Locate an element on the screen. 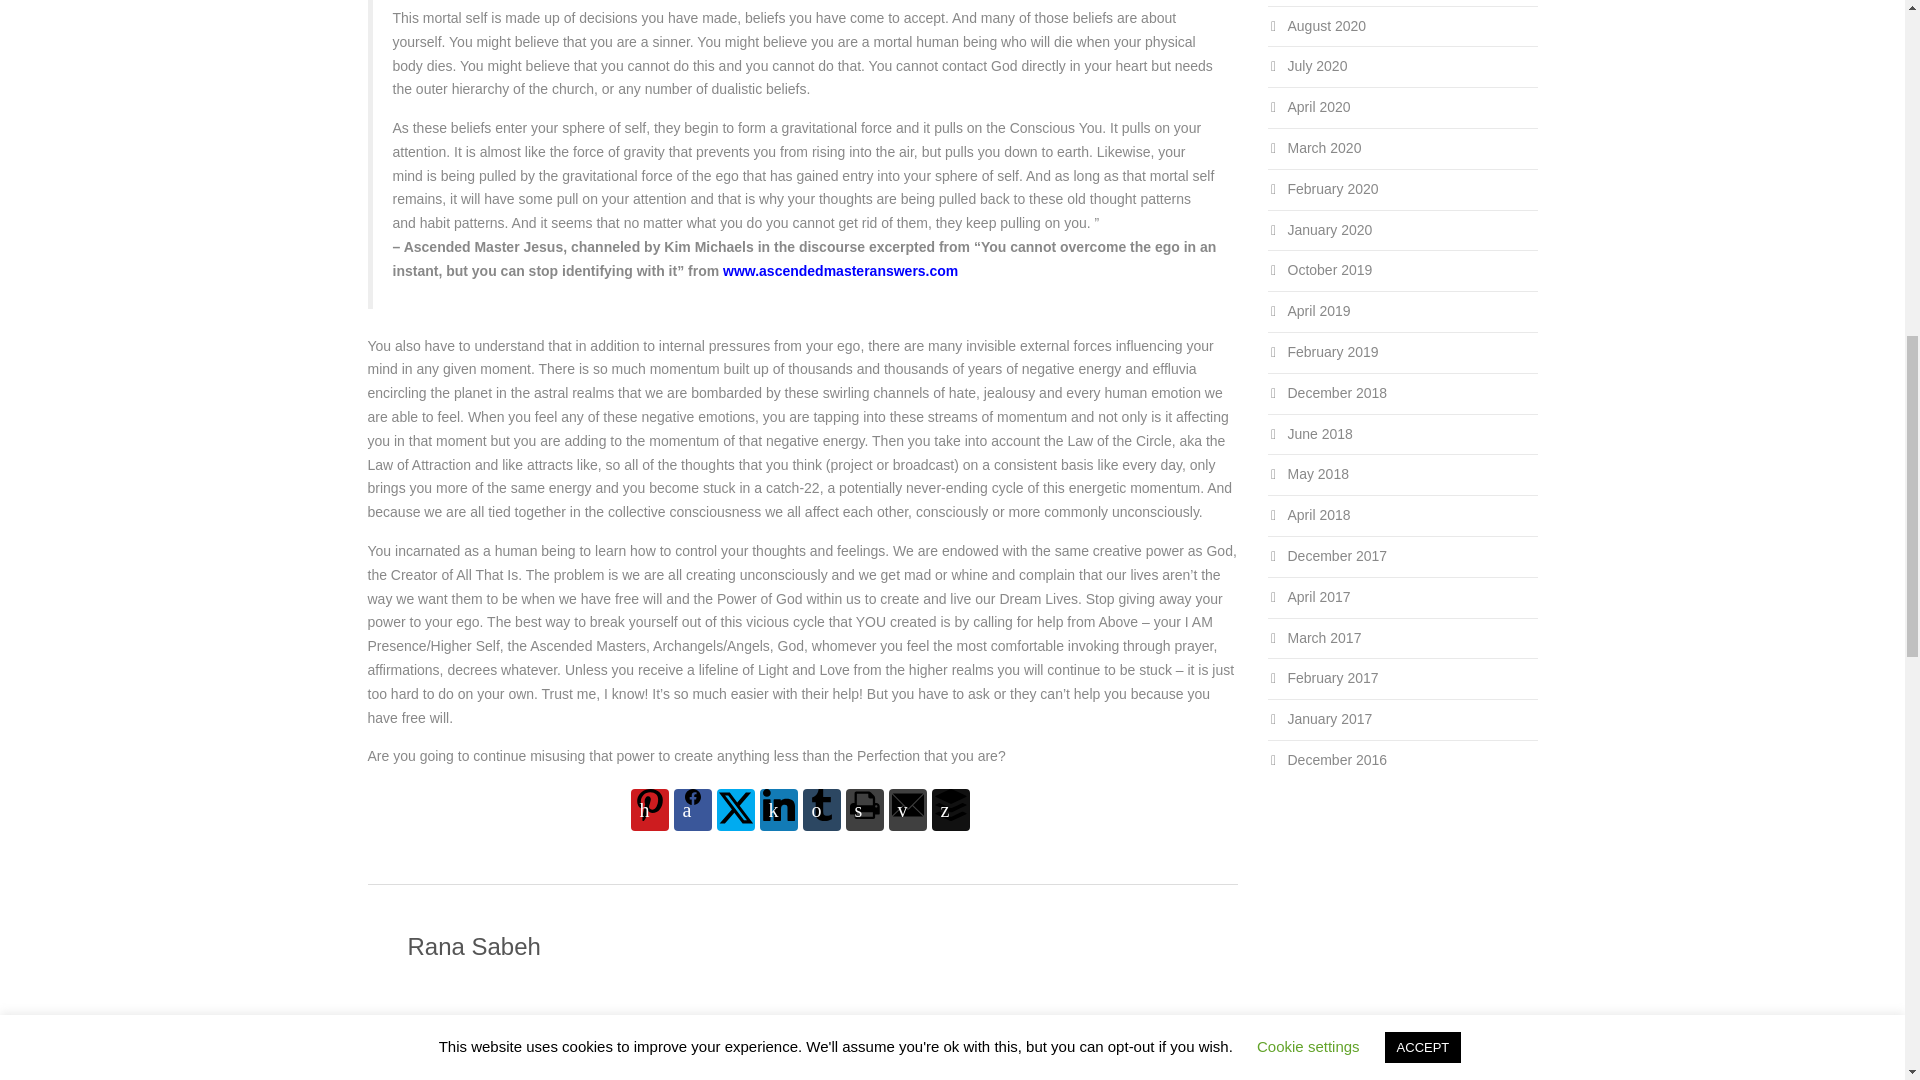  Share on LinkedIn is located at coordinates (779, 810).